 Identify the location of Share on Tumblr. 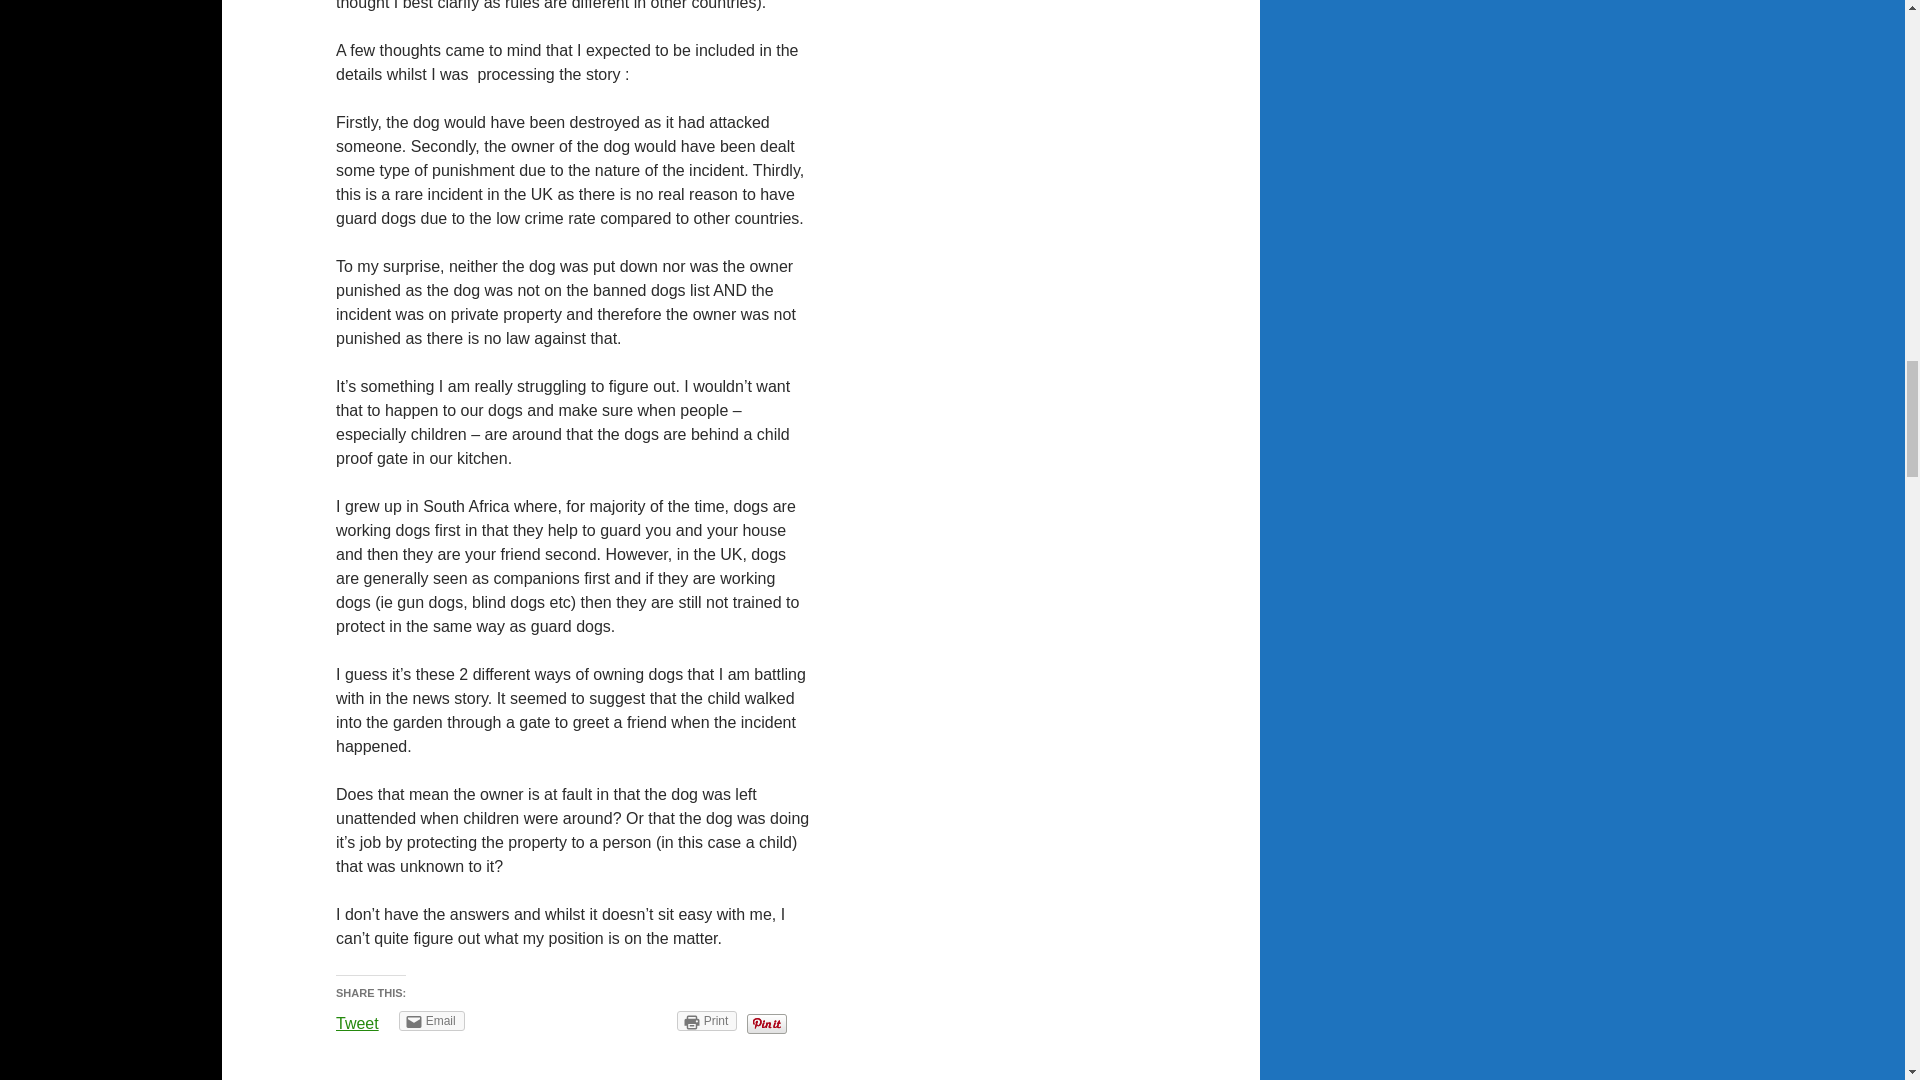
(635, 1020).